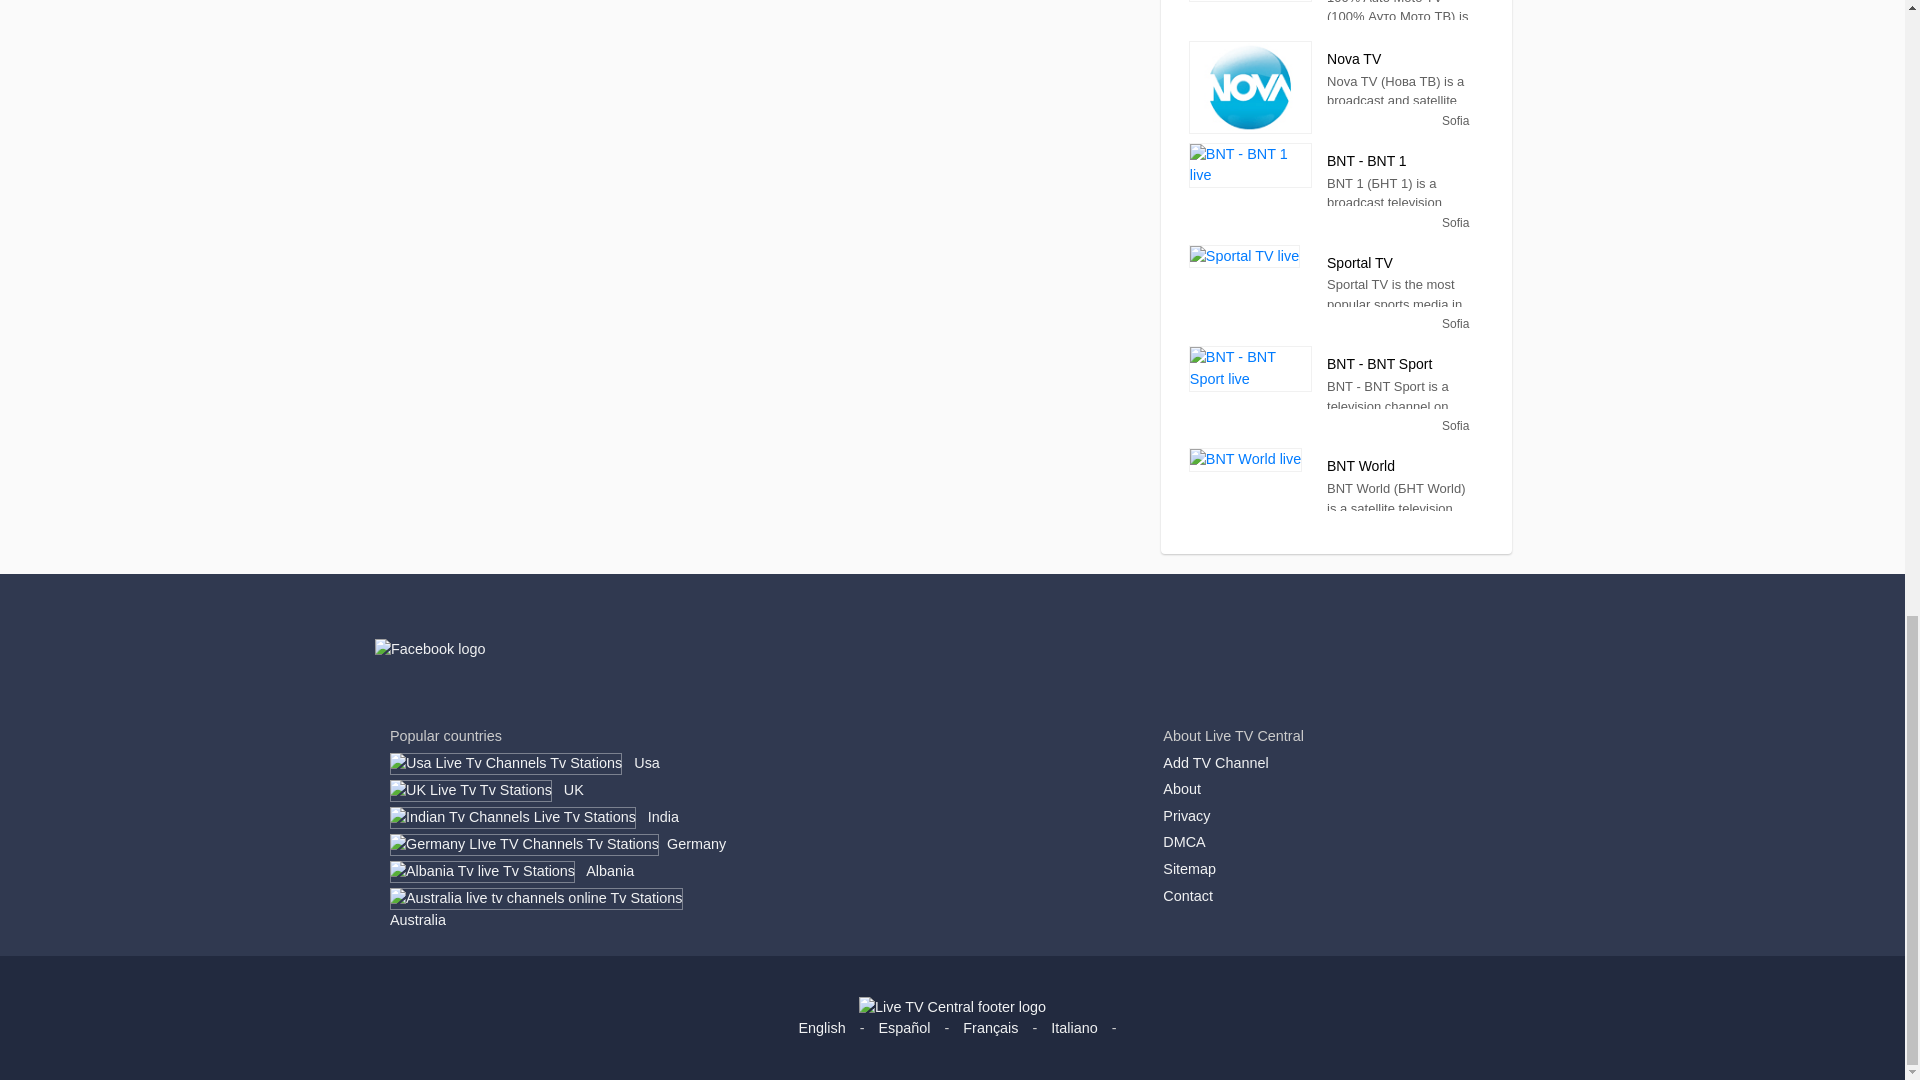 This screenshot has height=1080, width=1920. I want to click on BNT - BNT 1, so click(1250, 164).